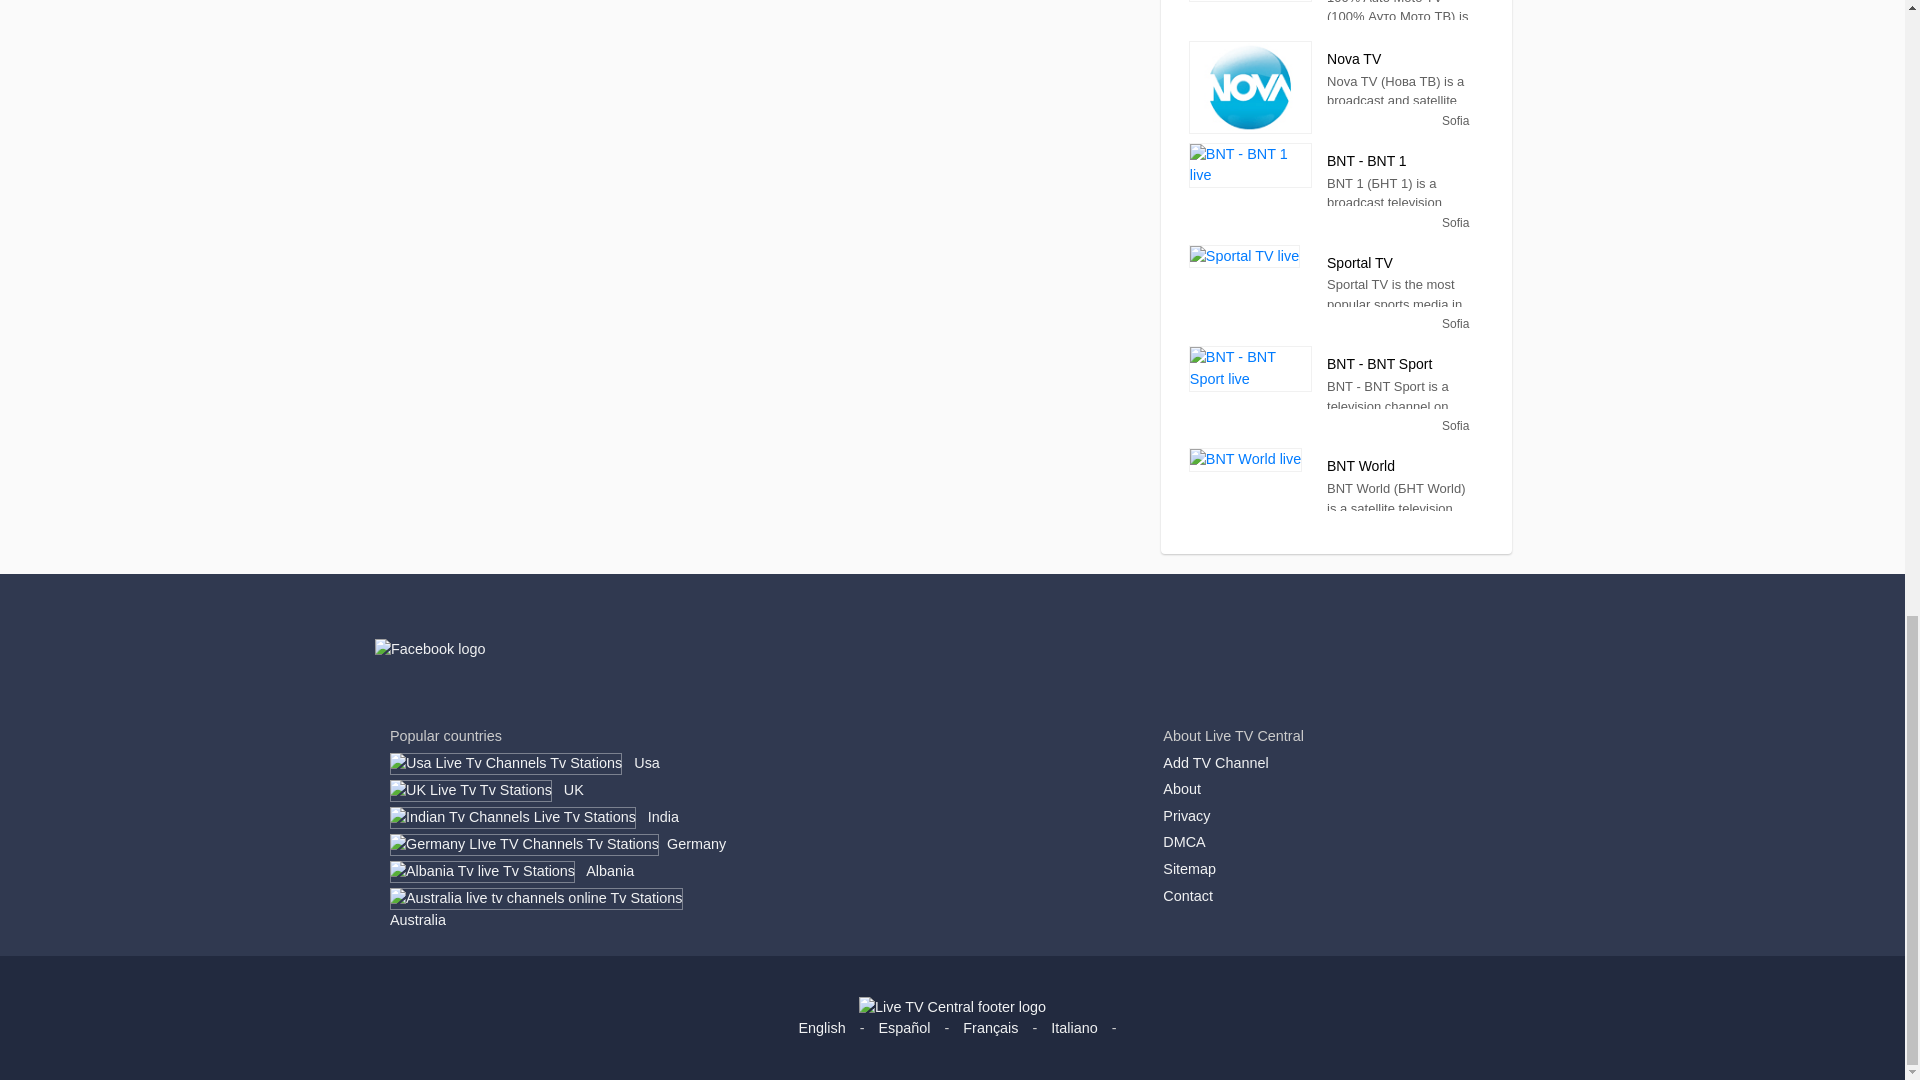 This screenshot has height=1080, width=1920. I want to click on BNT - BNT 1, so click(1250, 164).